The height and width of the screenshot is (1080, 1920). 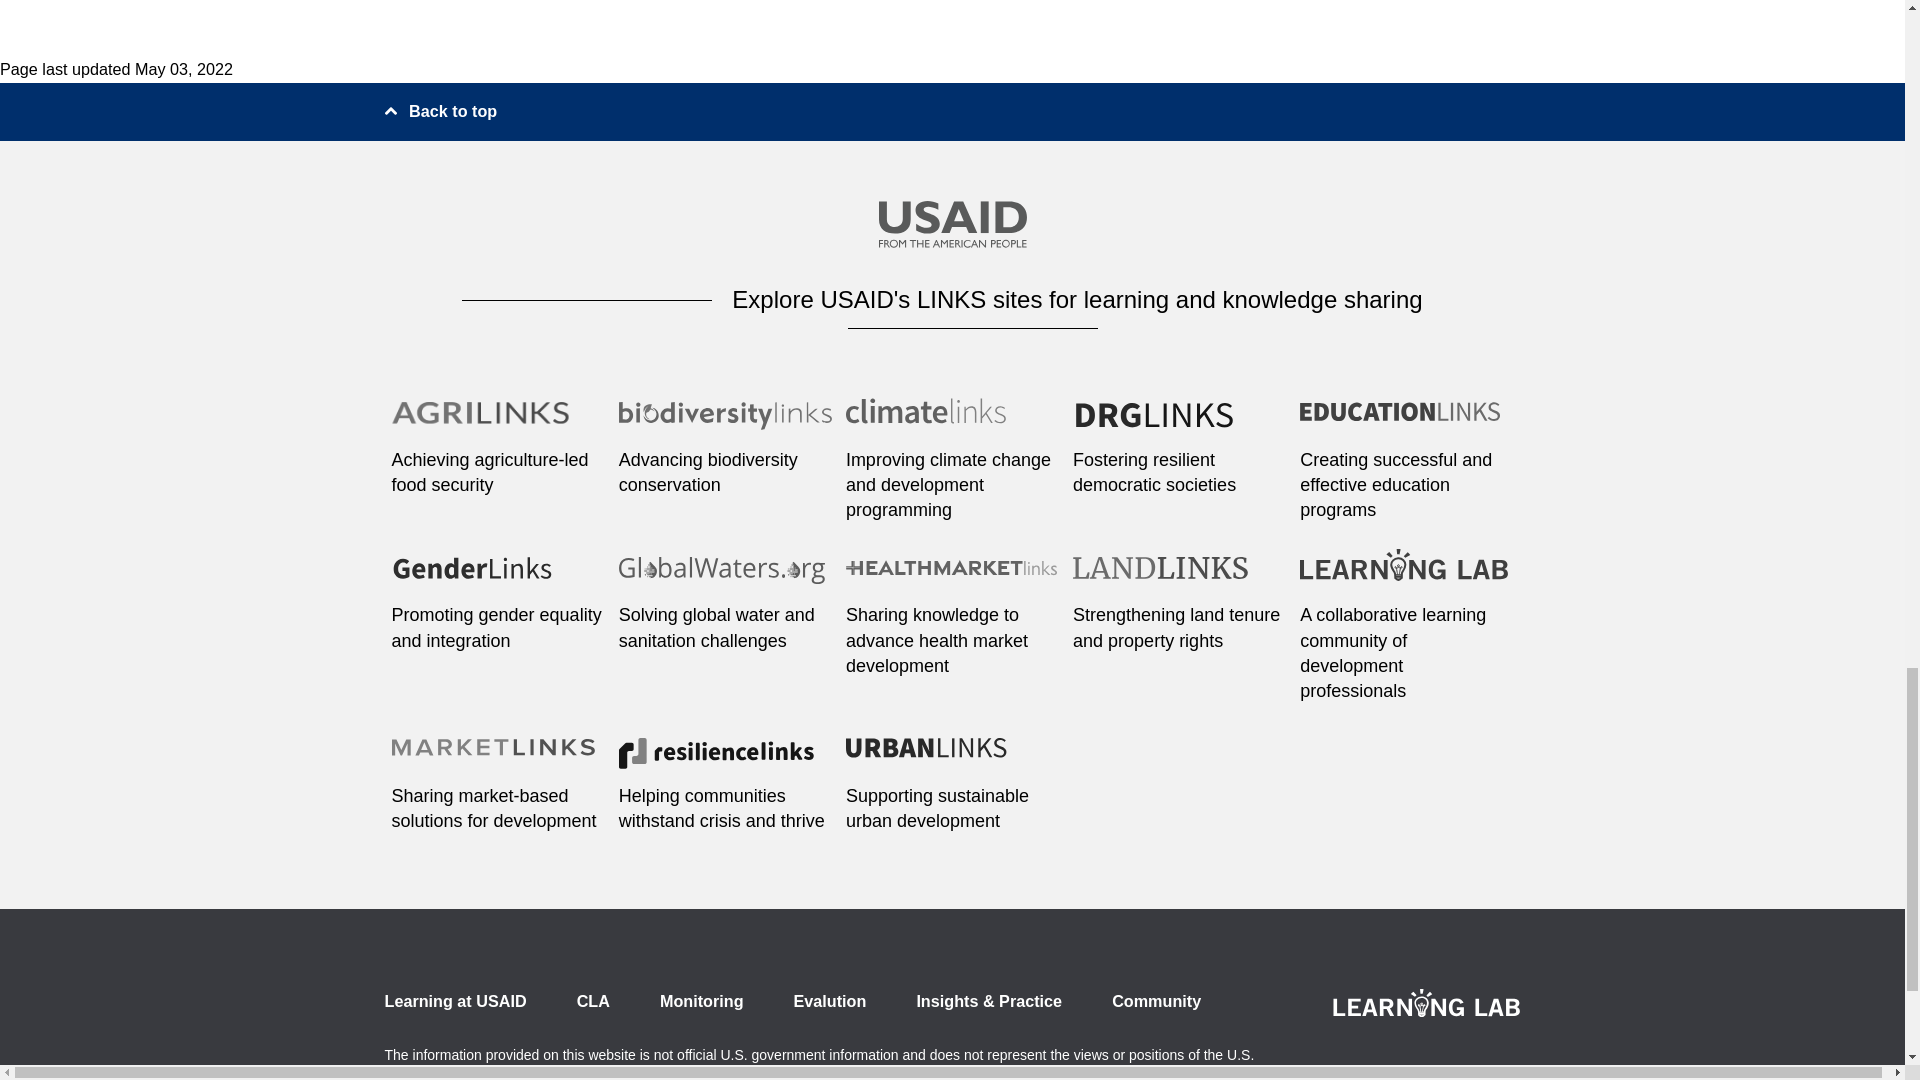 What do you see at coordinates (1406, 580) in the screenshot?
I see `Go to LearningLab` at bounding box center [1406, 580].